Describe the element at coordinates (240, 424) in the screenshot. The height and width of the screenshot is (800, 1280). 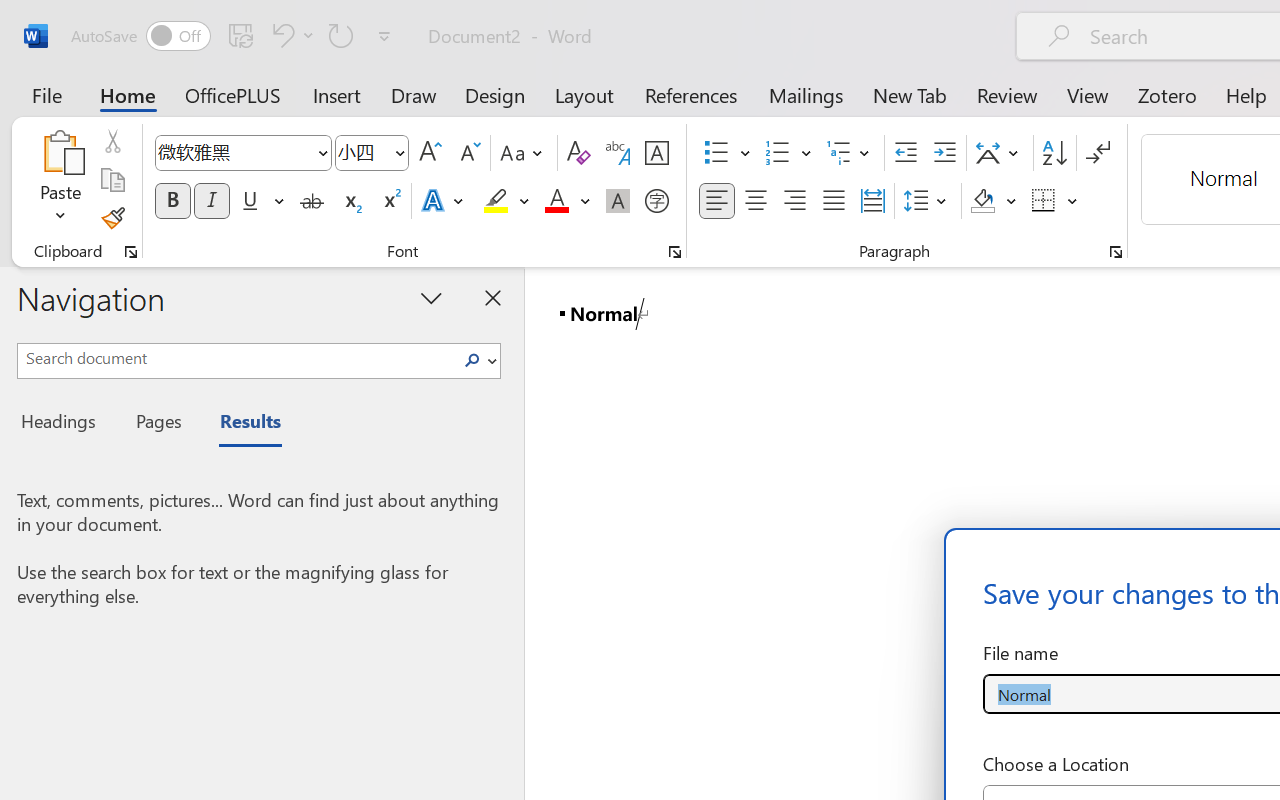
I see `Results` at that location.